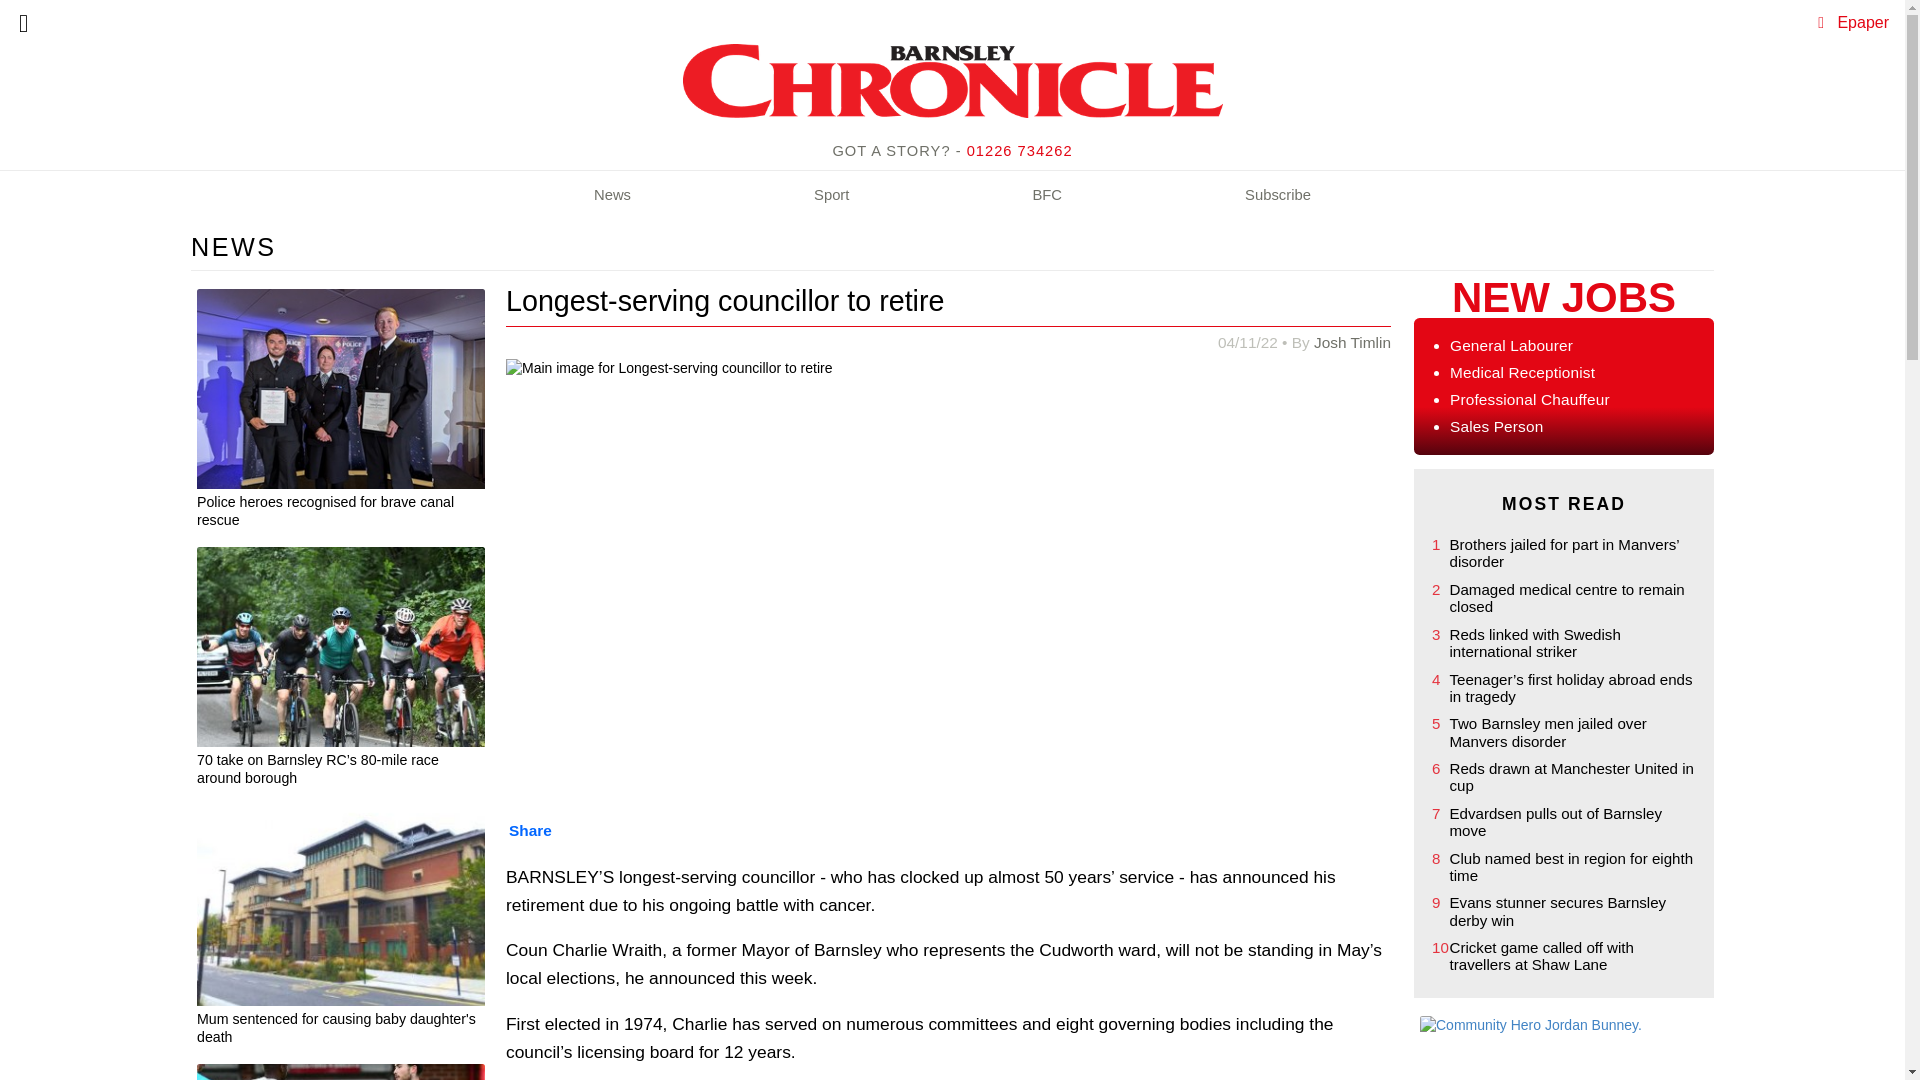 Image resolution: width=1920 pixels, height=1080 pixels. What do you see at coordinates (341, 514) in the screenshot?
I see `Police heroes recognised for brave canal rescue` at bounding box center [341, 514].